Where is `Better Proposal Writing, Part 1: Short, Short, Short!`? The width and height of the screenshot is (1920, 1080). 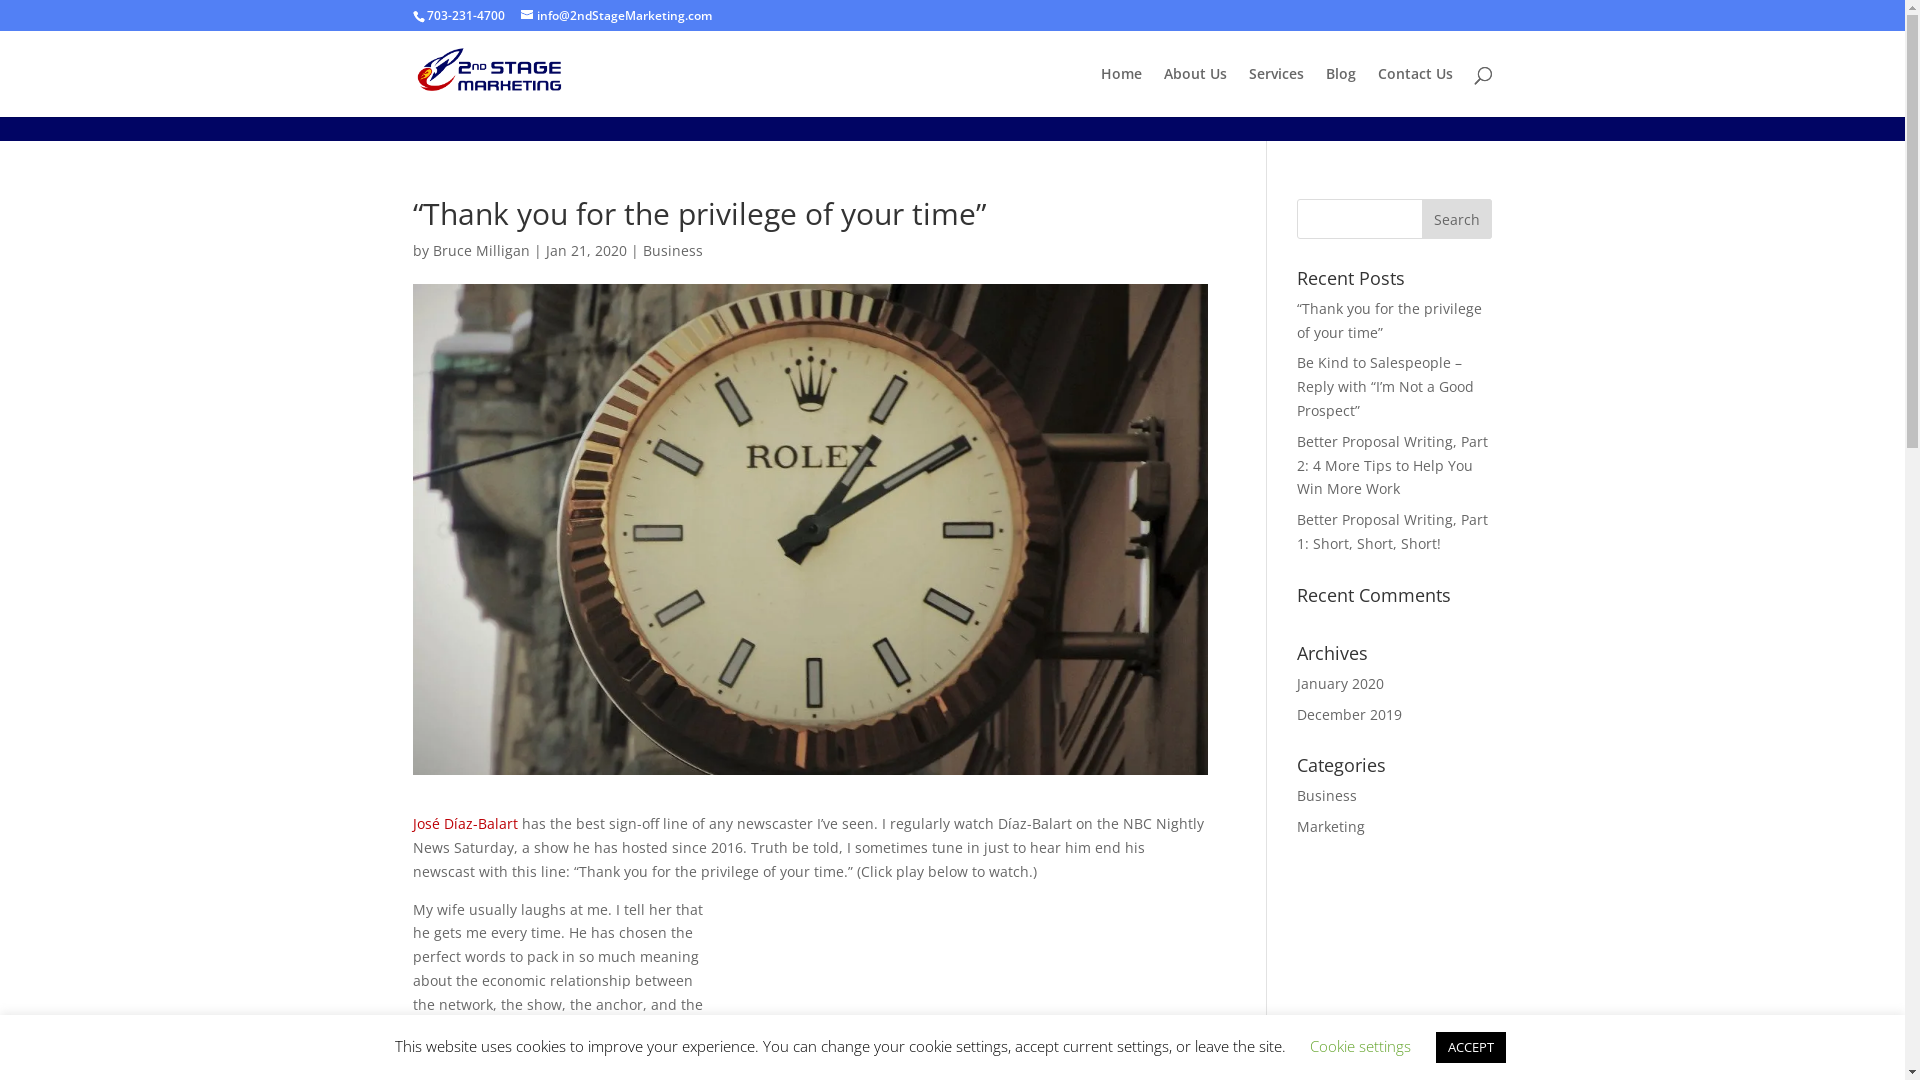 Better Proposal Writing, Part 1: Short, Short, Short! is located at coordinates (1392, 532).